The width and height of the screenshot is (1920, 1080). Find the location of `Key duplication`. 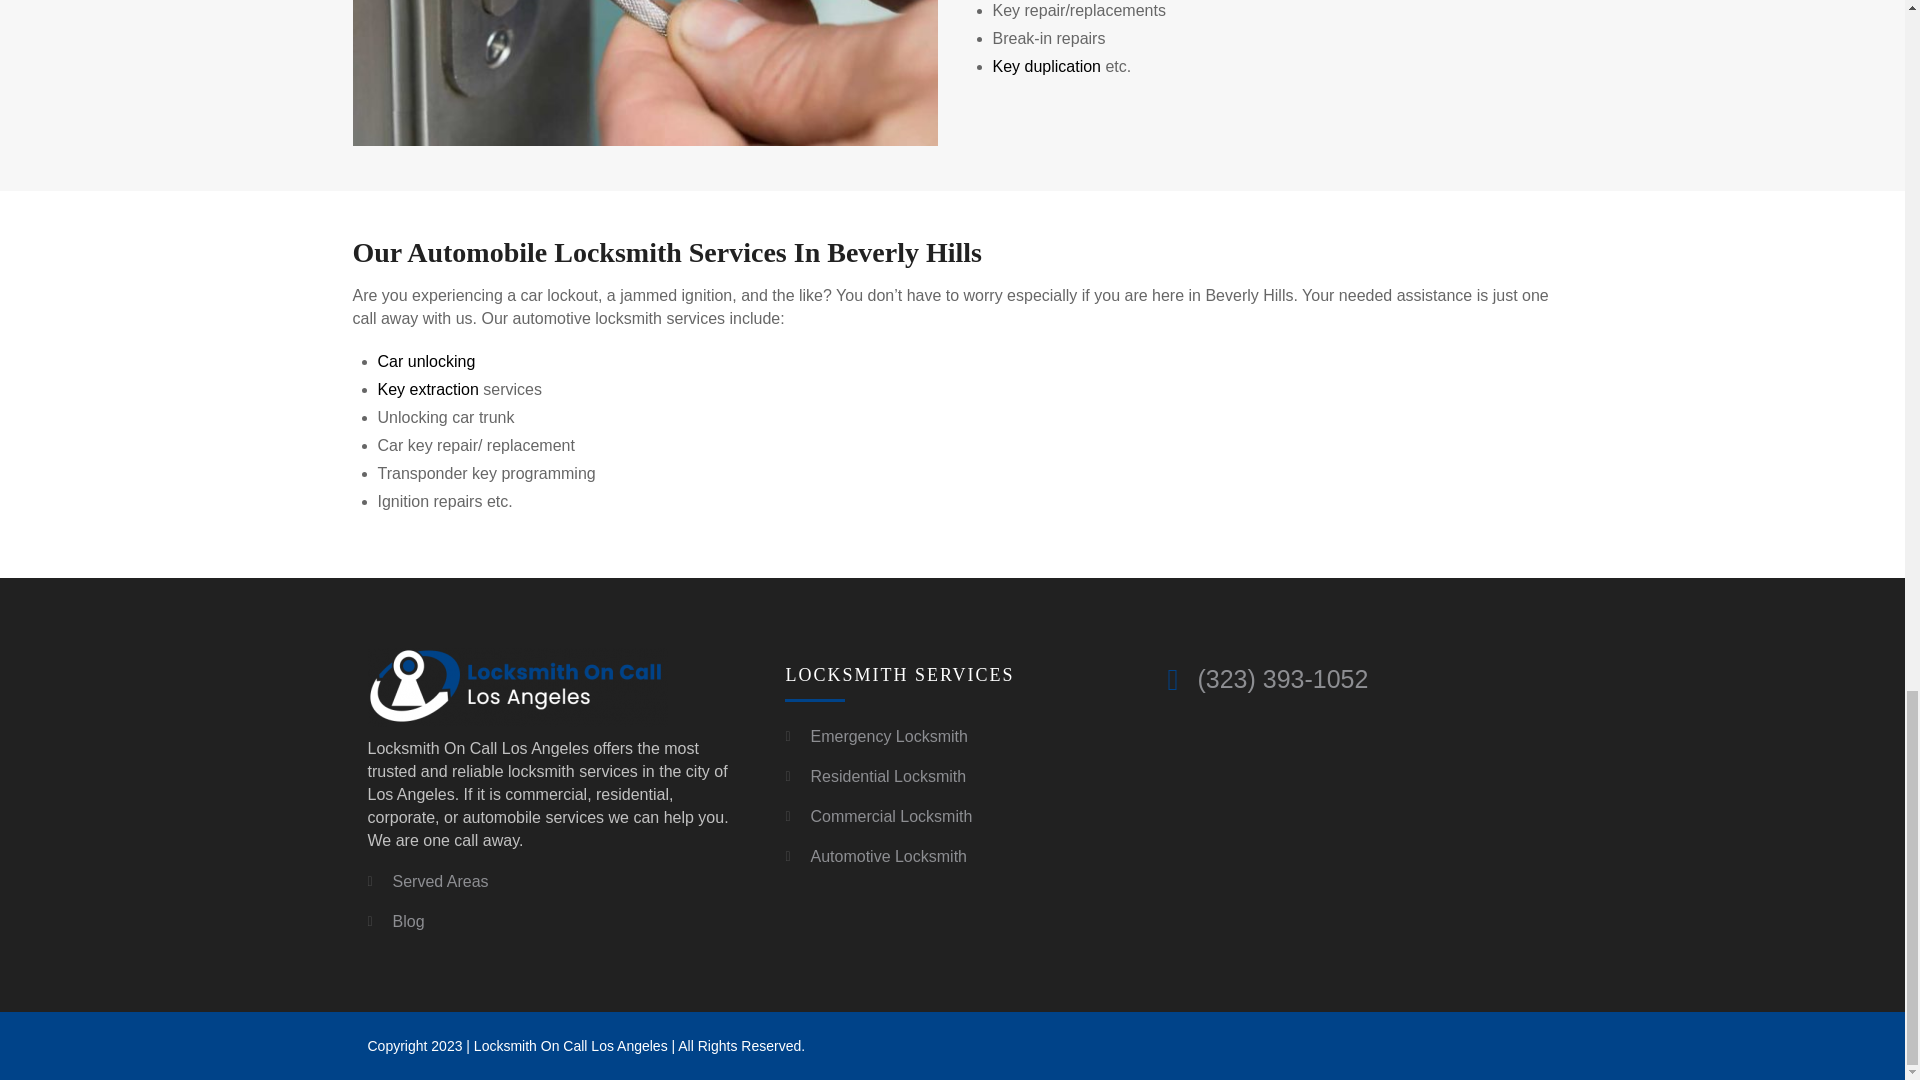

Key duplication is located at coordinates (1046, 66).